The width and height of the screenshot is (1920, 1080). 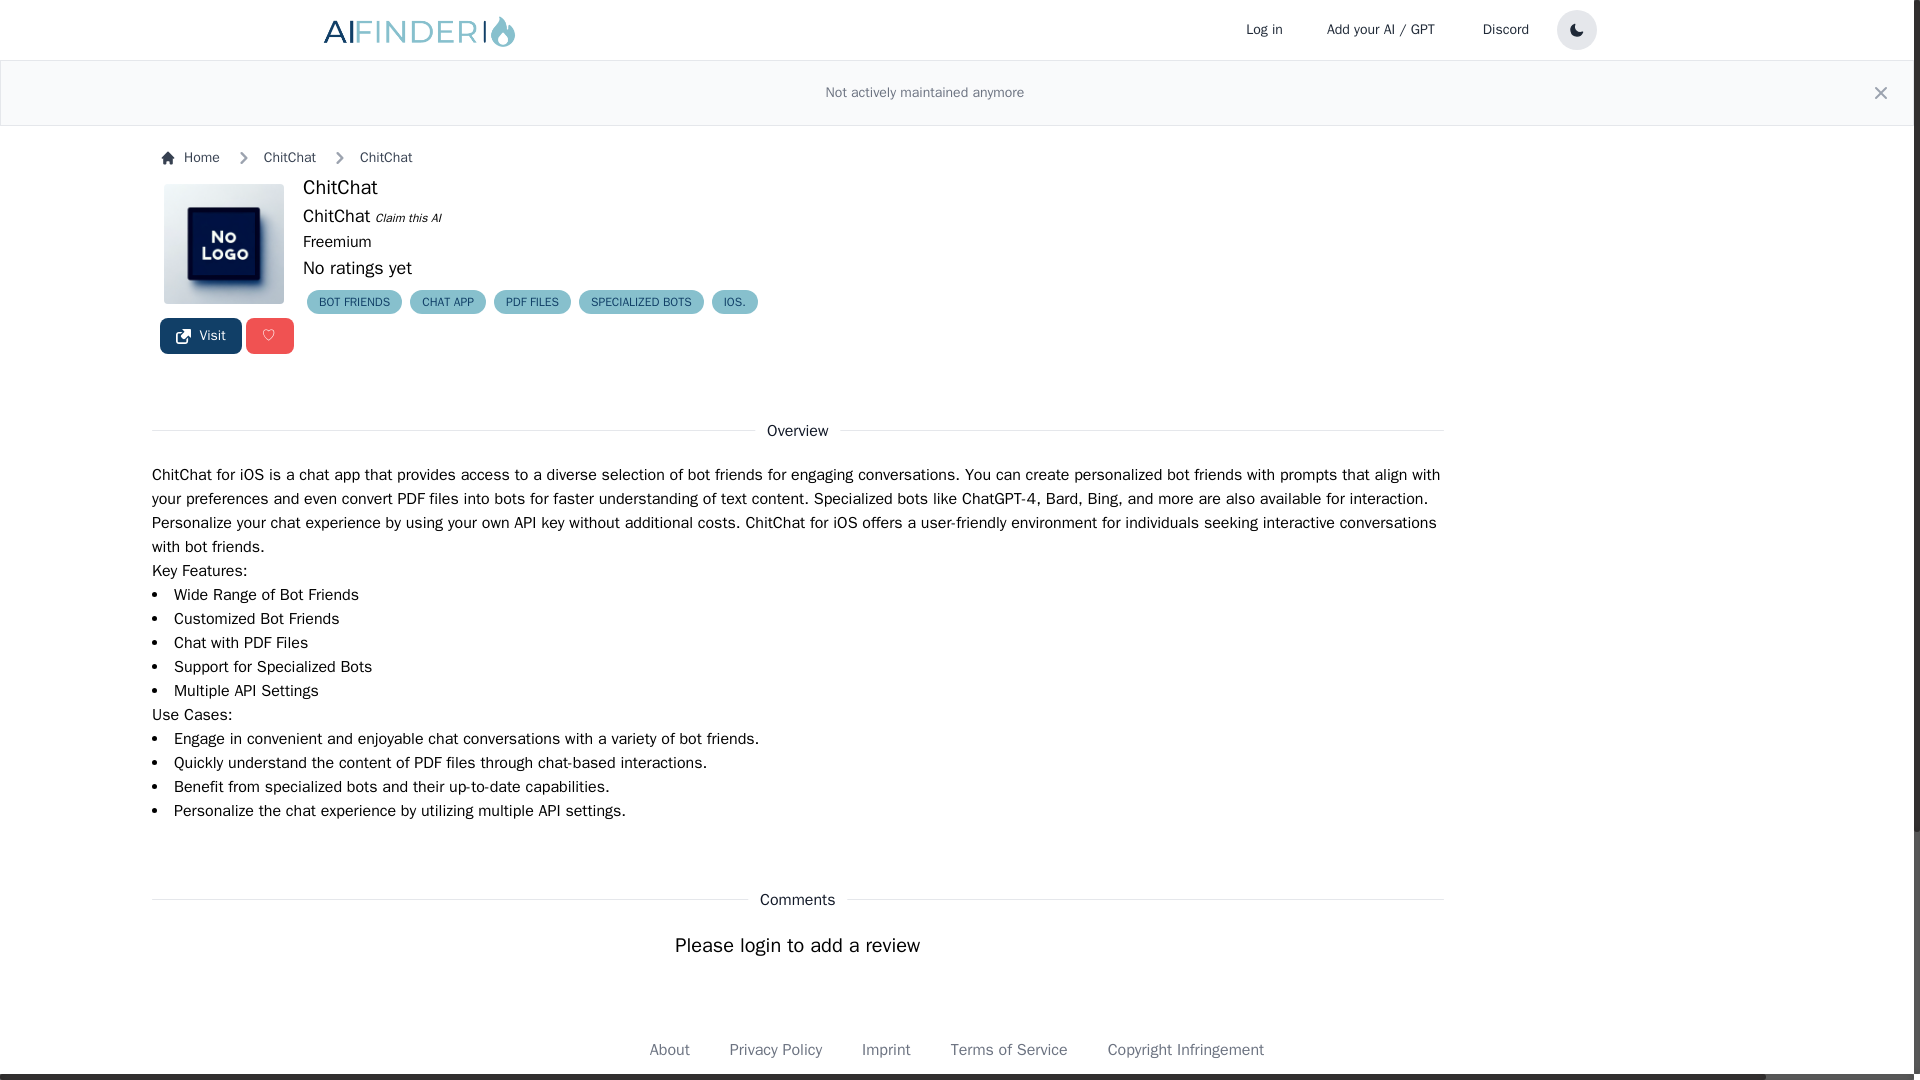 I want to click on ChitChat, so click(x=336, y=216).